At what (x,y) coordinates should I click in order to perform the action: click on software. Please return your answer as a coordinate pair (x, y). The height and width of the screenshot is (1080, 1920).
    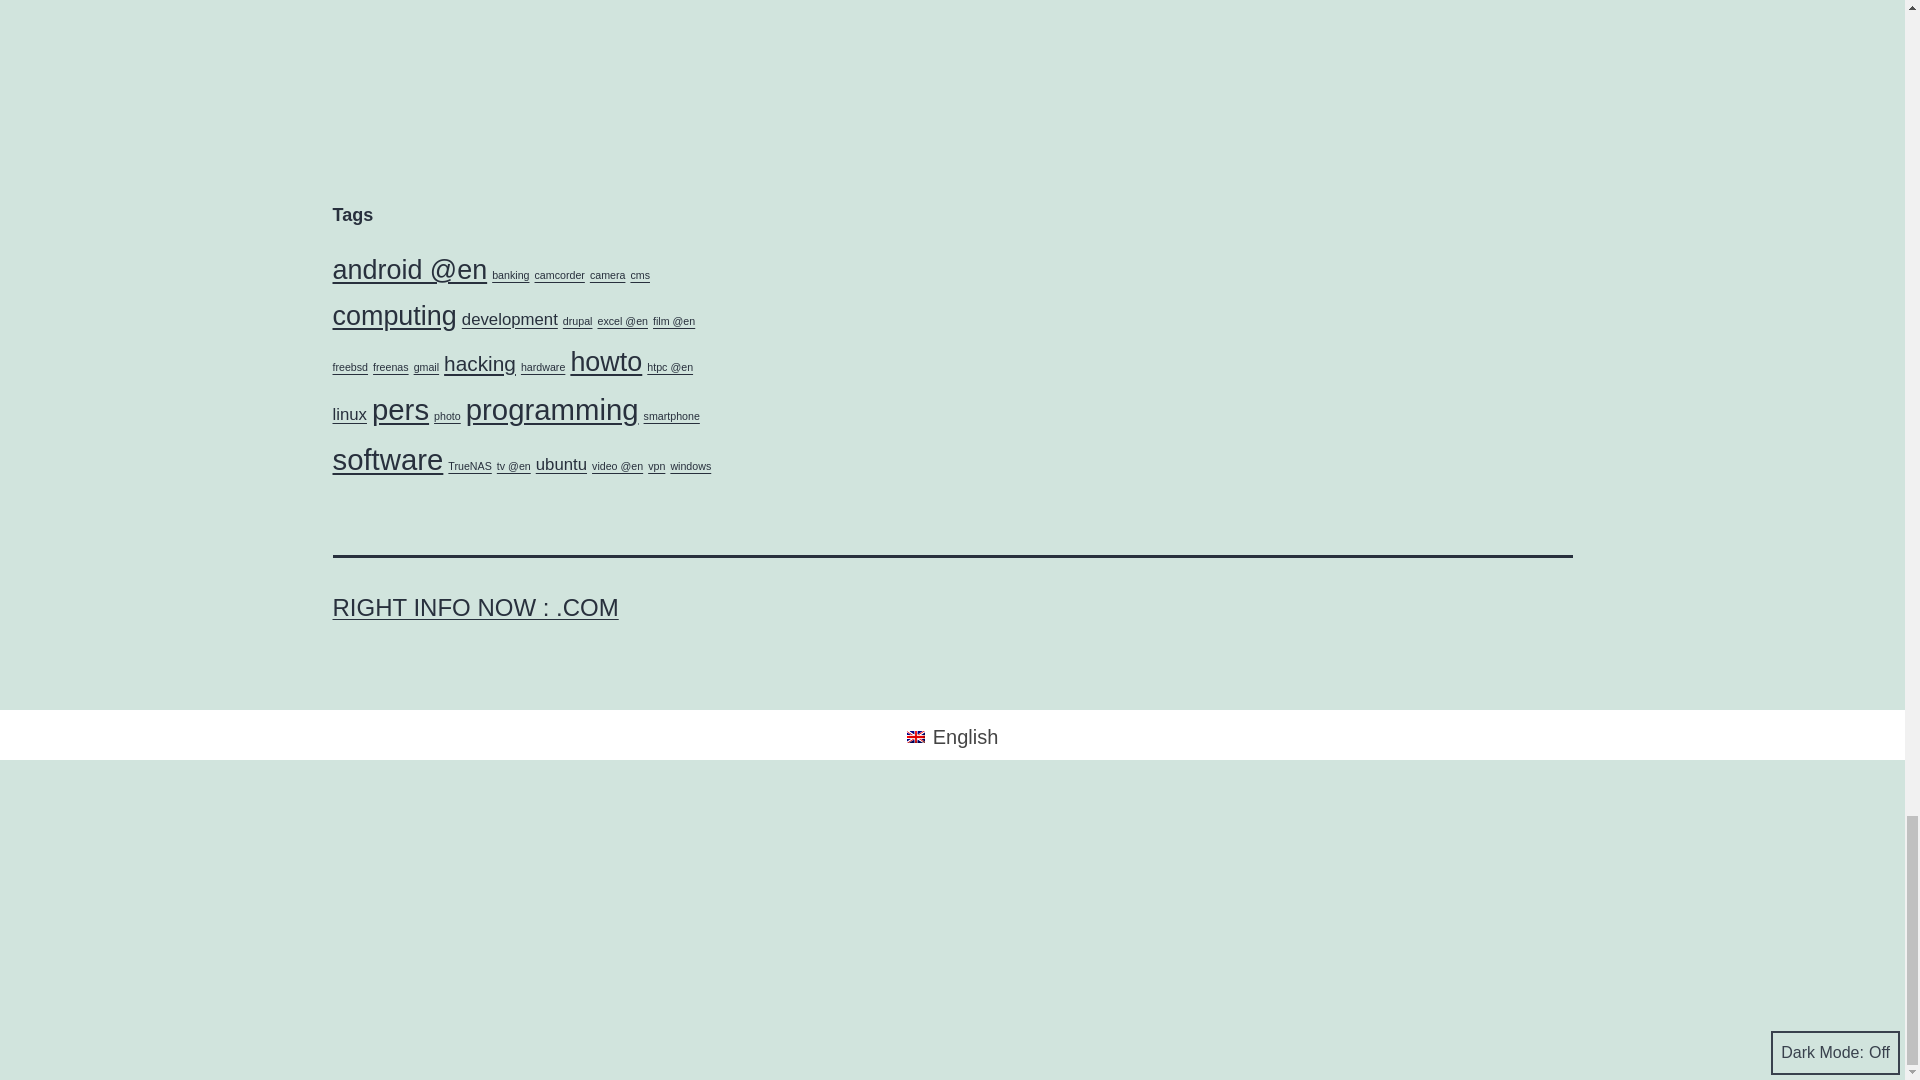
    Looking at the image, I should click on (388, 459).